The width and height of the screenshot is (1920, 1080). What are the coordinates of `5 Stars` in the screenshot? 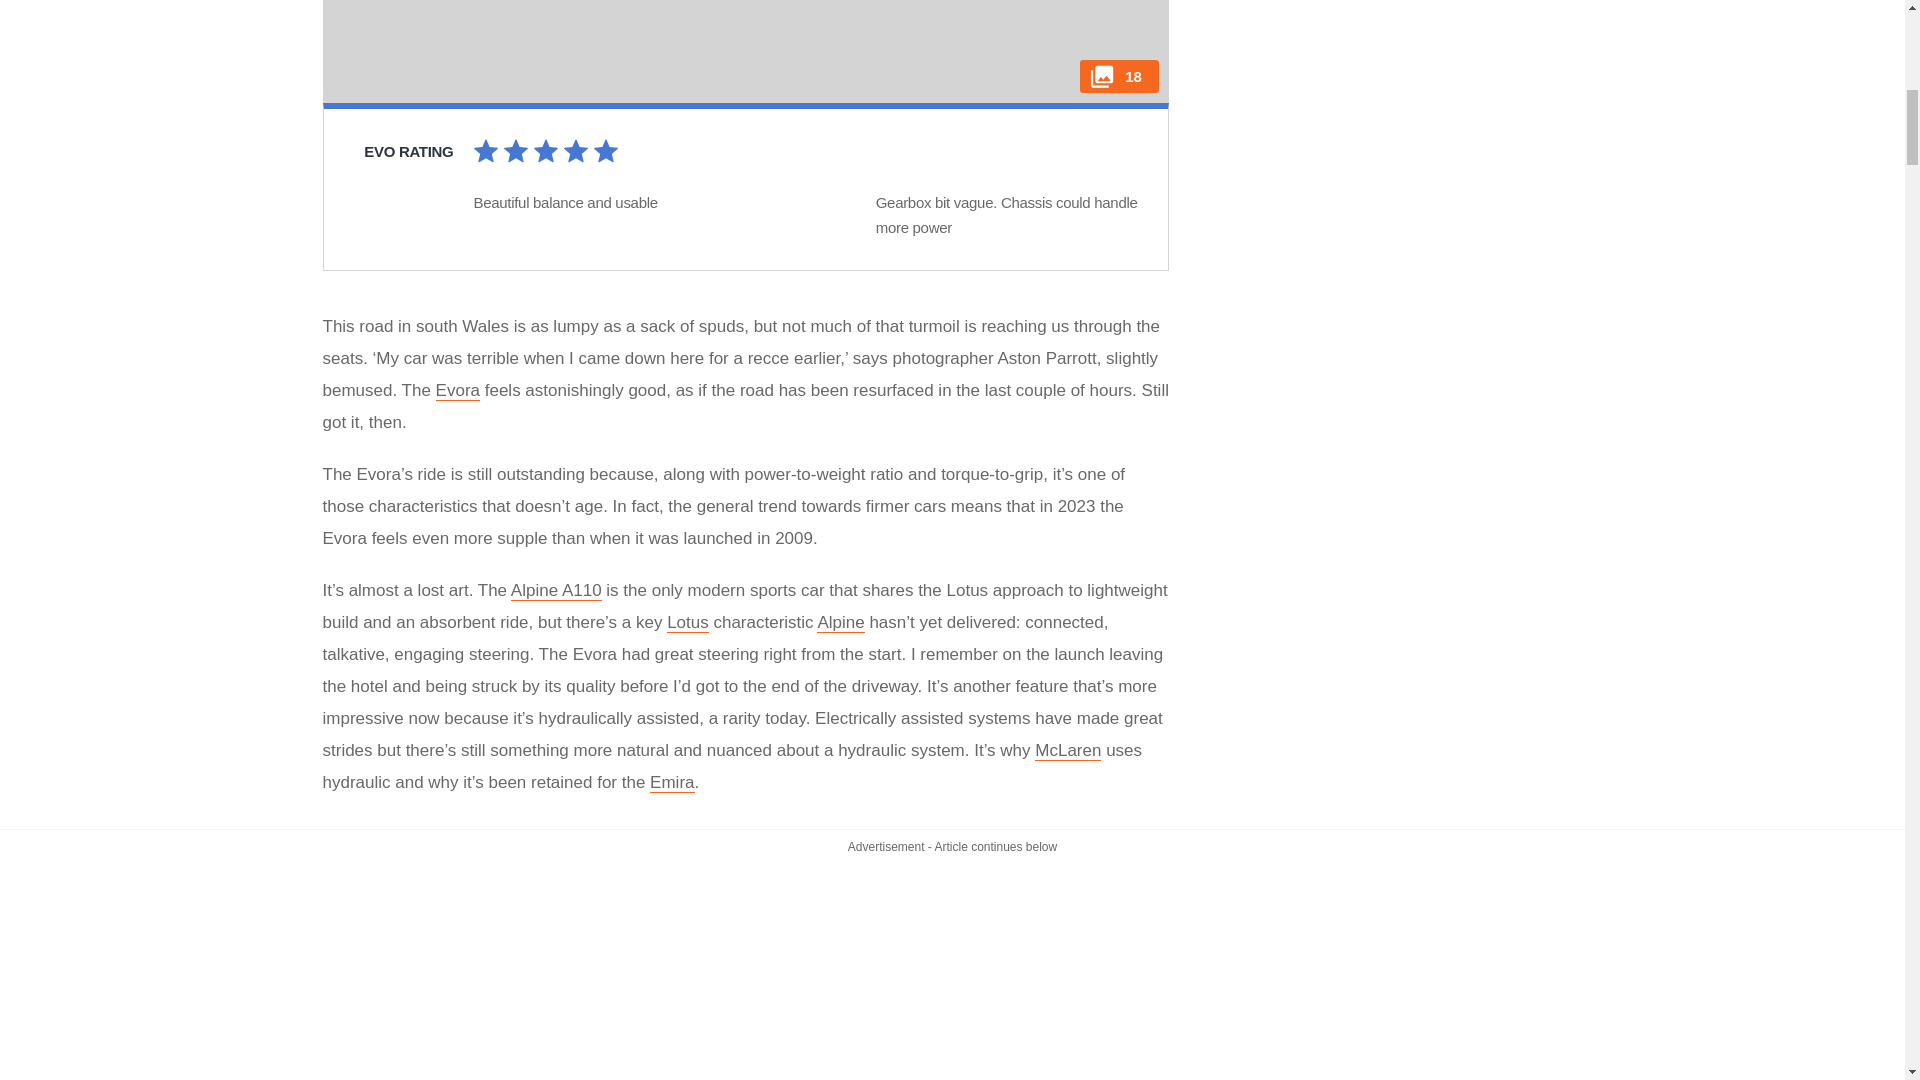 It's located at (604, 154).